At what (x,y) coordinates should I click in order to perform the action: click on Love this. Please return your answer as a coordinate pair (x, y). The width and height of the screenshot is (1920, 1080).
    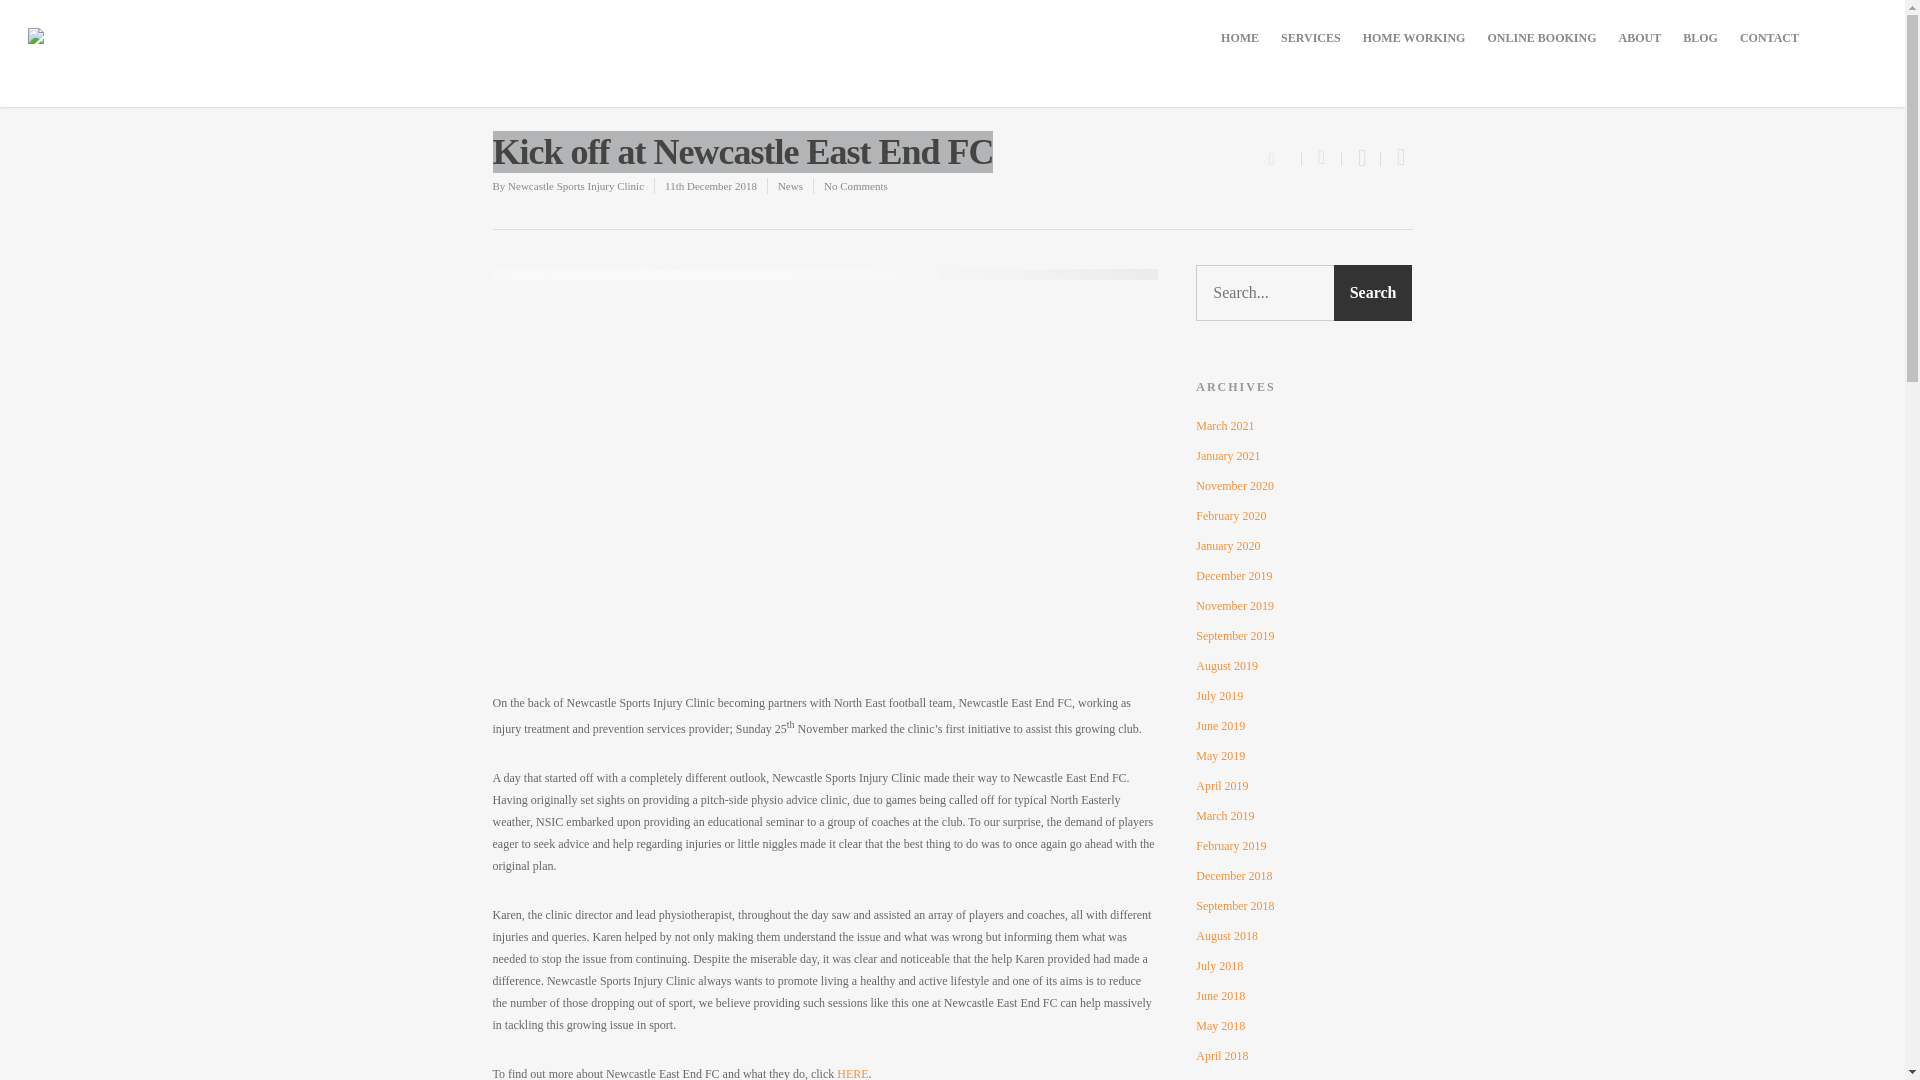
    Looking at the image, I should click on (1283, 156).